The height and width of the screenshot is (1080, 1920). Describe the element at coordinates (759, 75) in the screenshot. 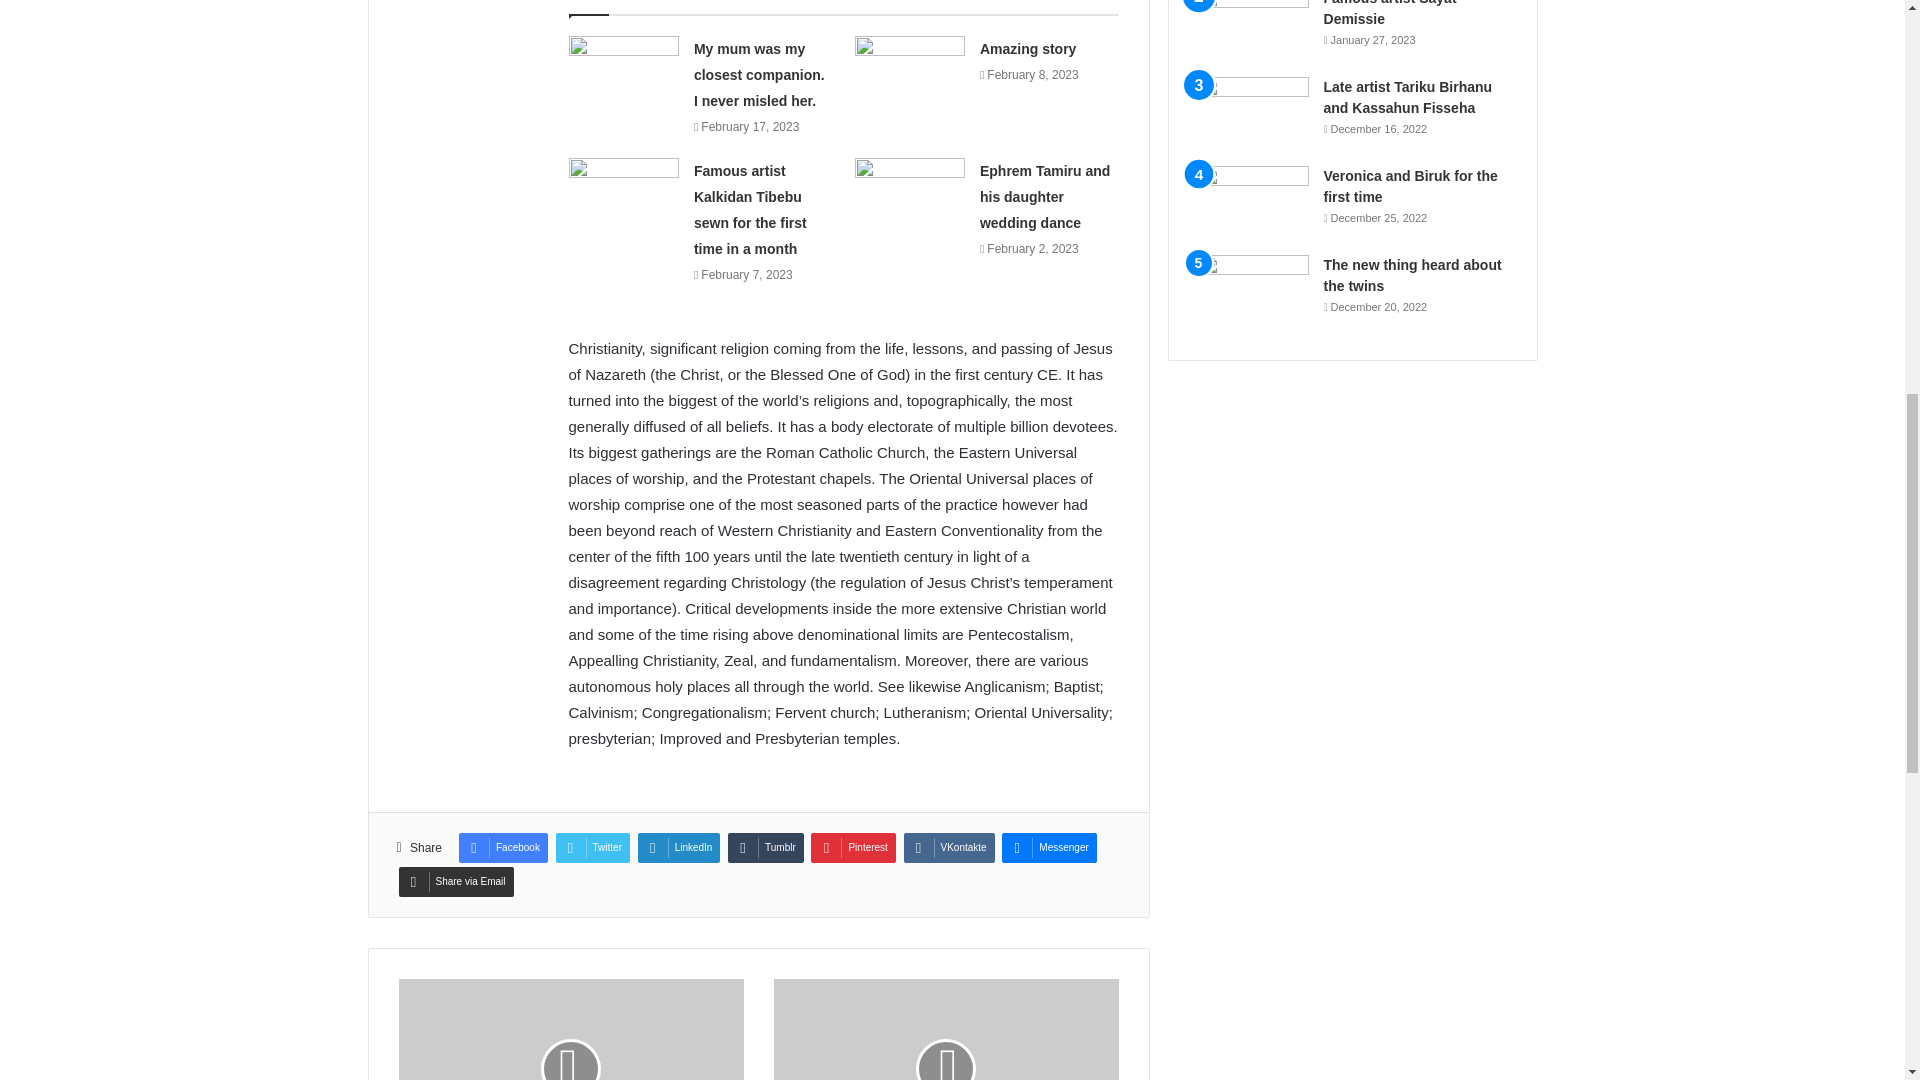

I see `My mum was my closest companion. I never misled her.` at that location.